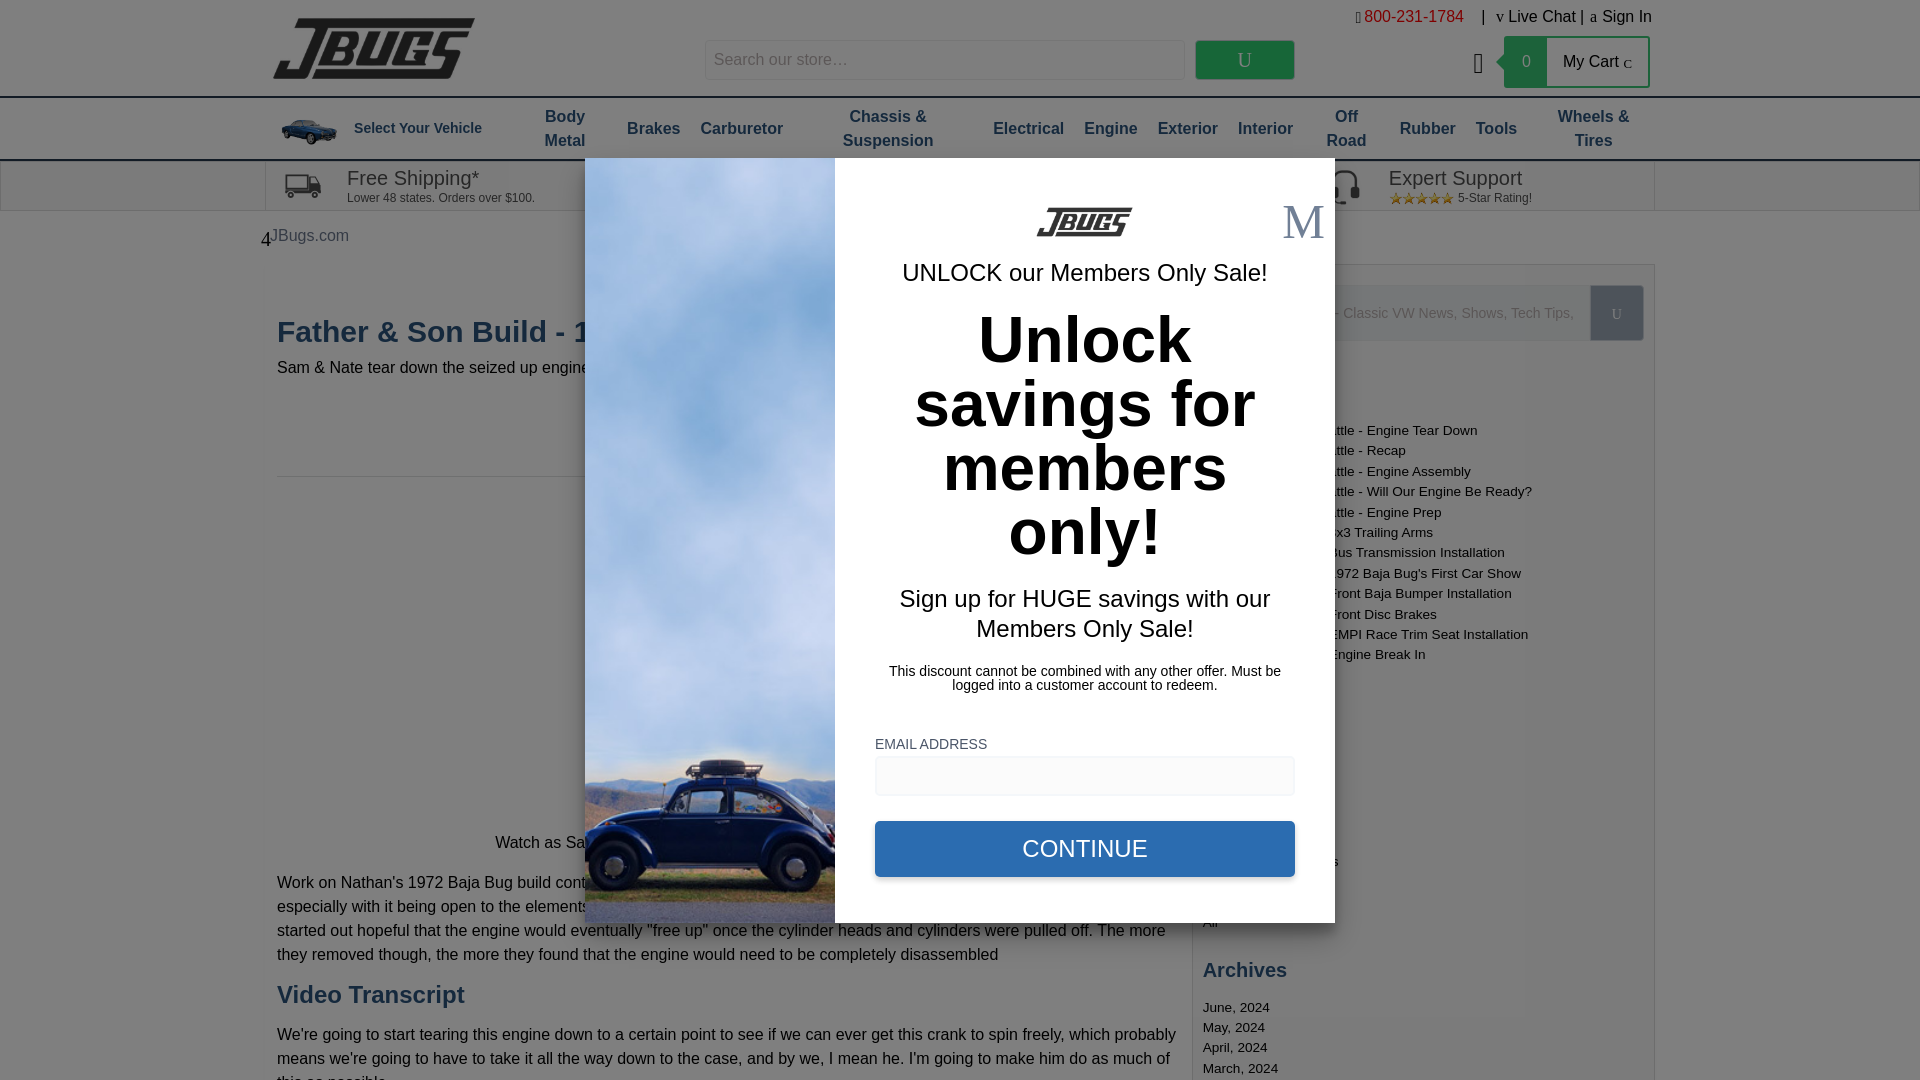  Describe the element at coordinates (565, 128) in the screenshot. I see `Body Metal` at that location.